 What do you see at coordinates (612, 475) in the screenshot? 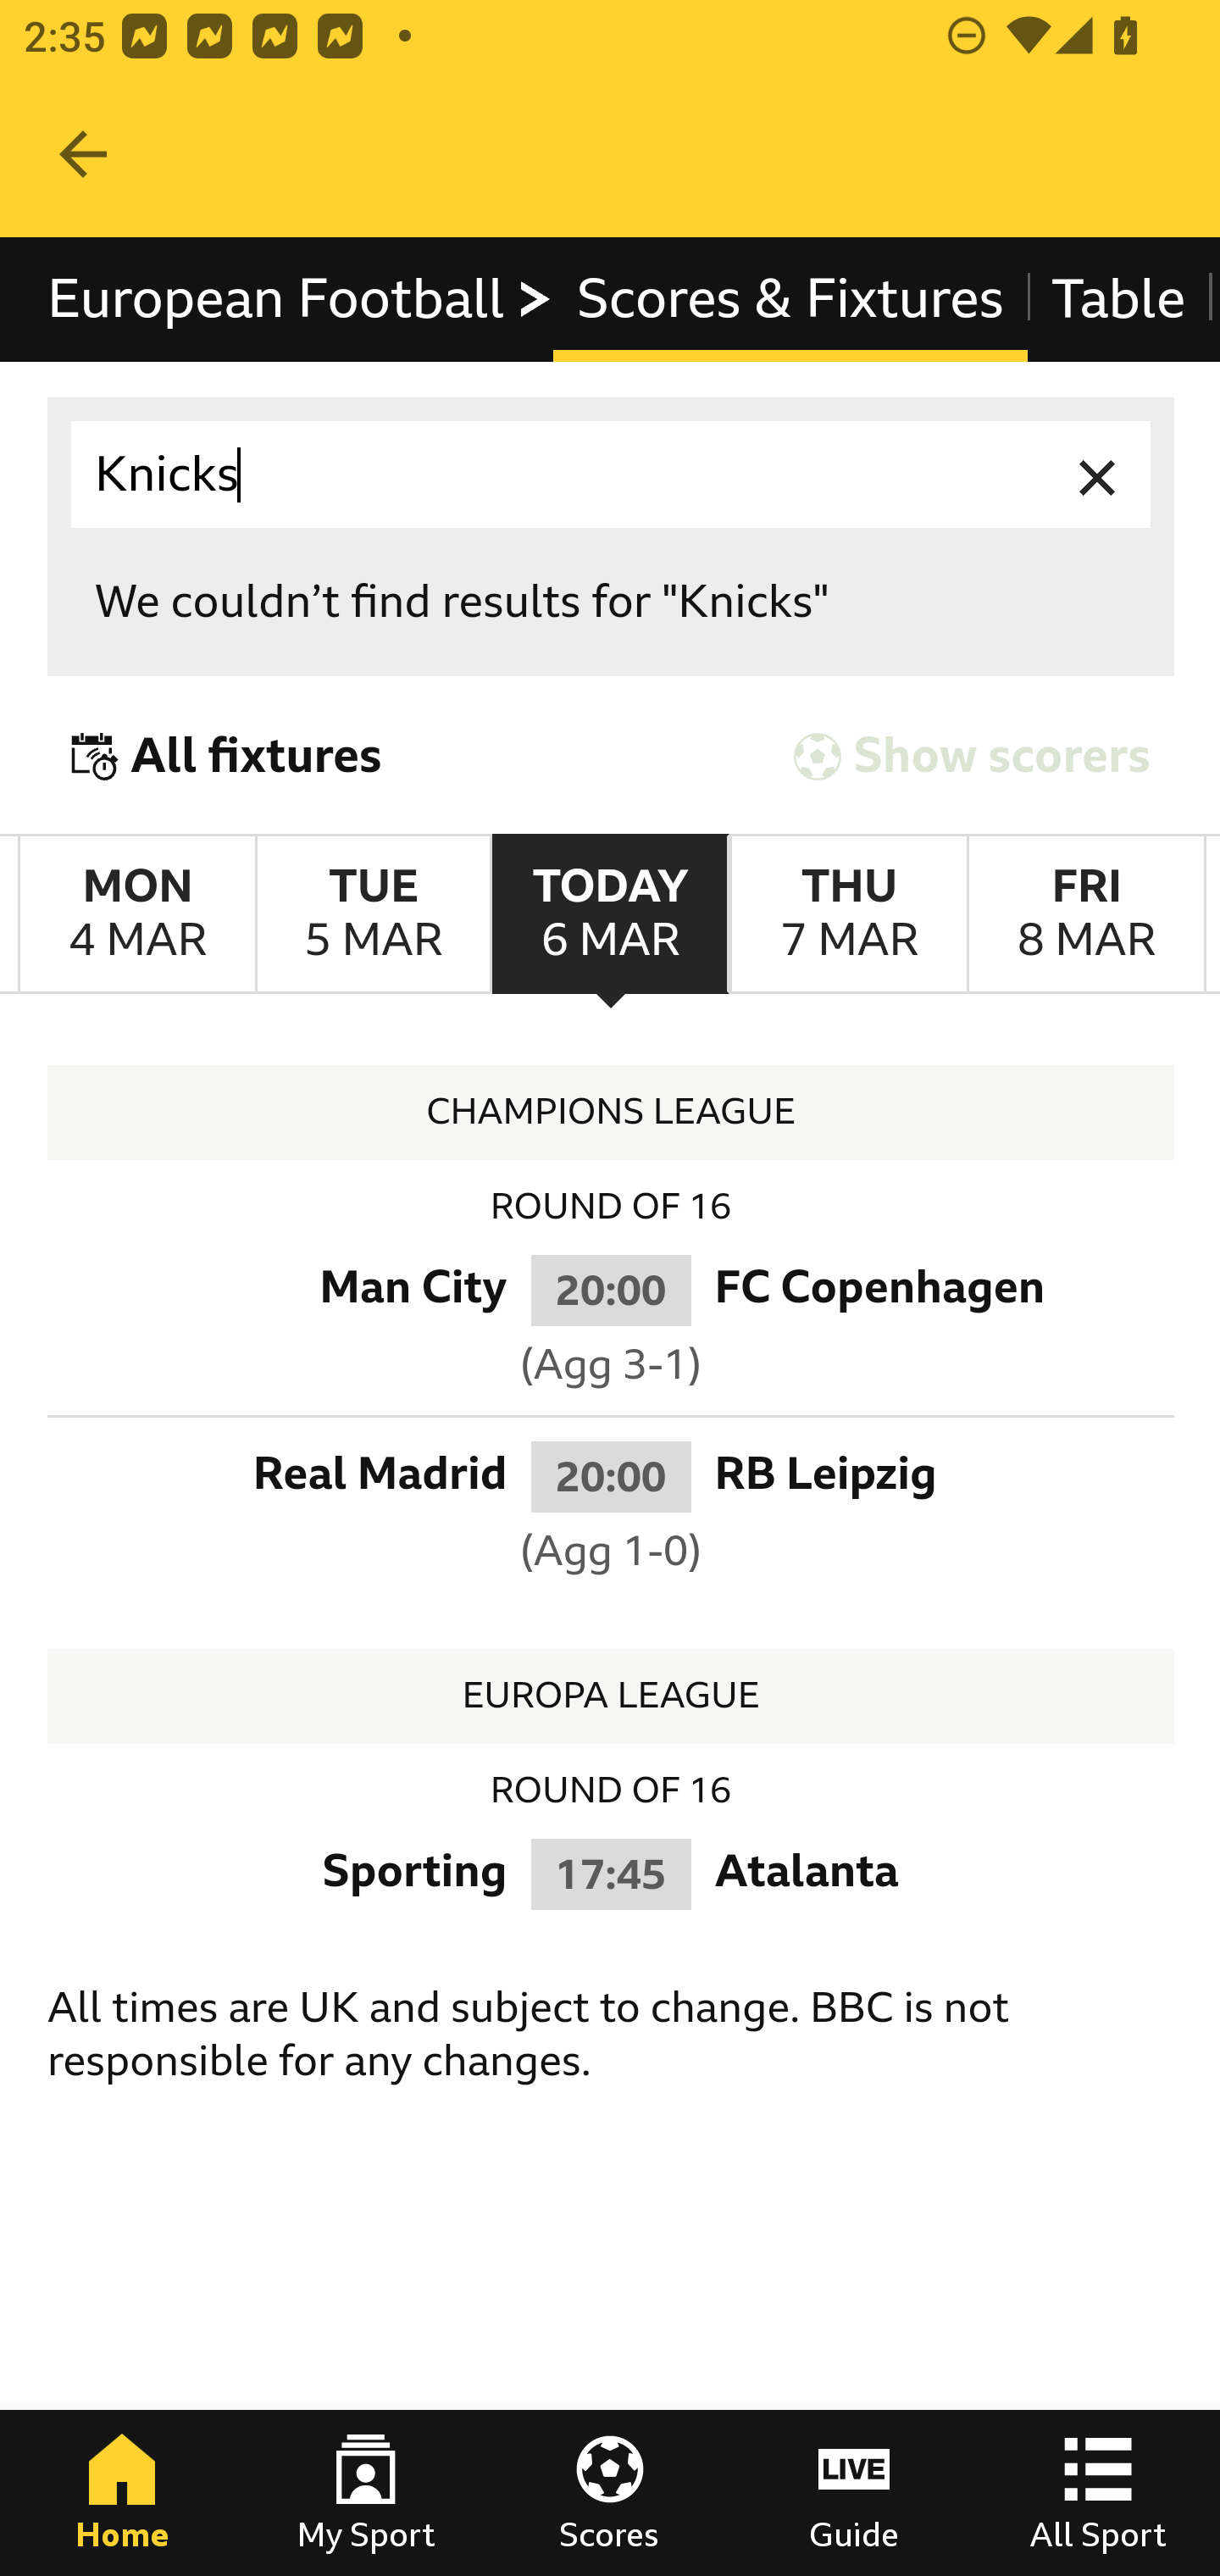
I see `Knicks` at bounding box center [612, 475].